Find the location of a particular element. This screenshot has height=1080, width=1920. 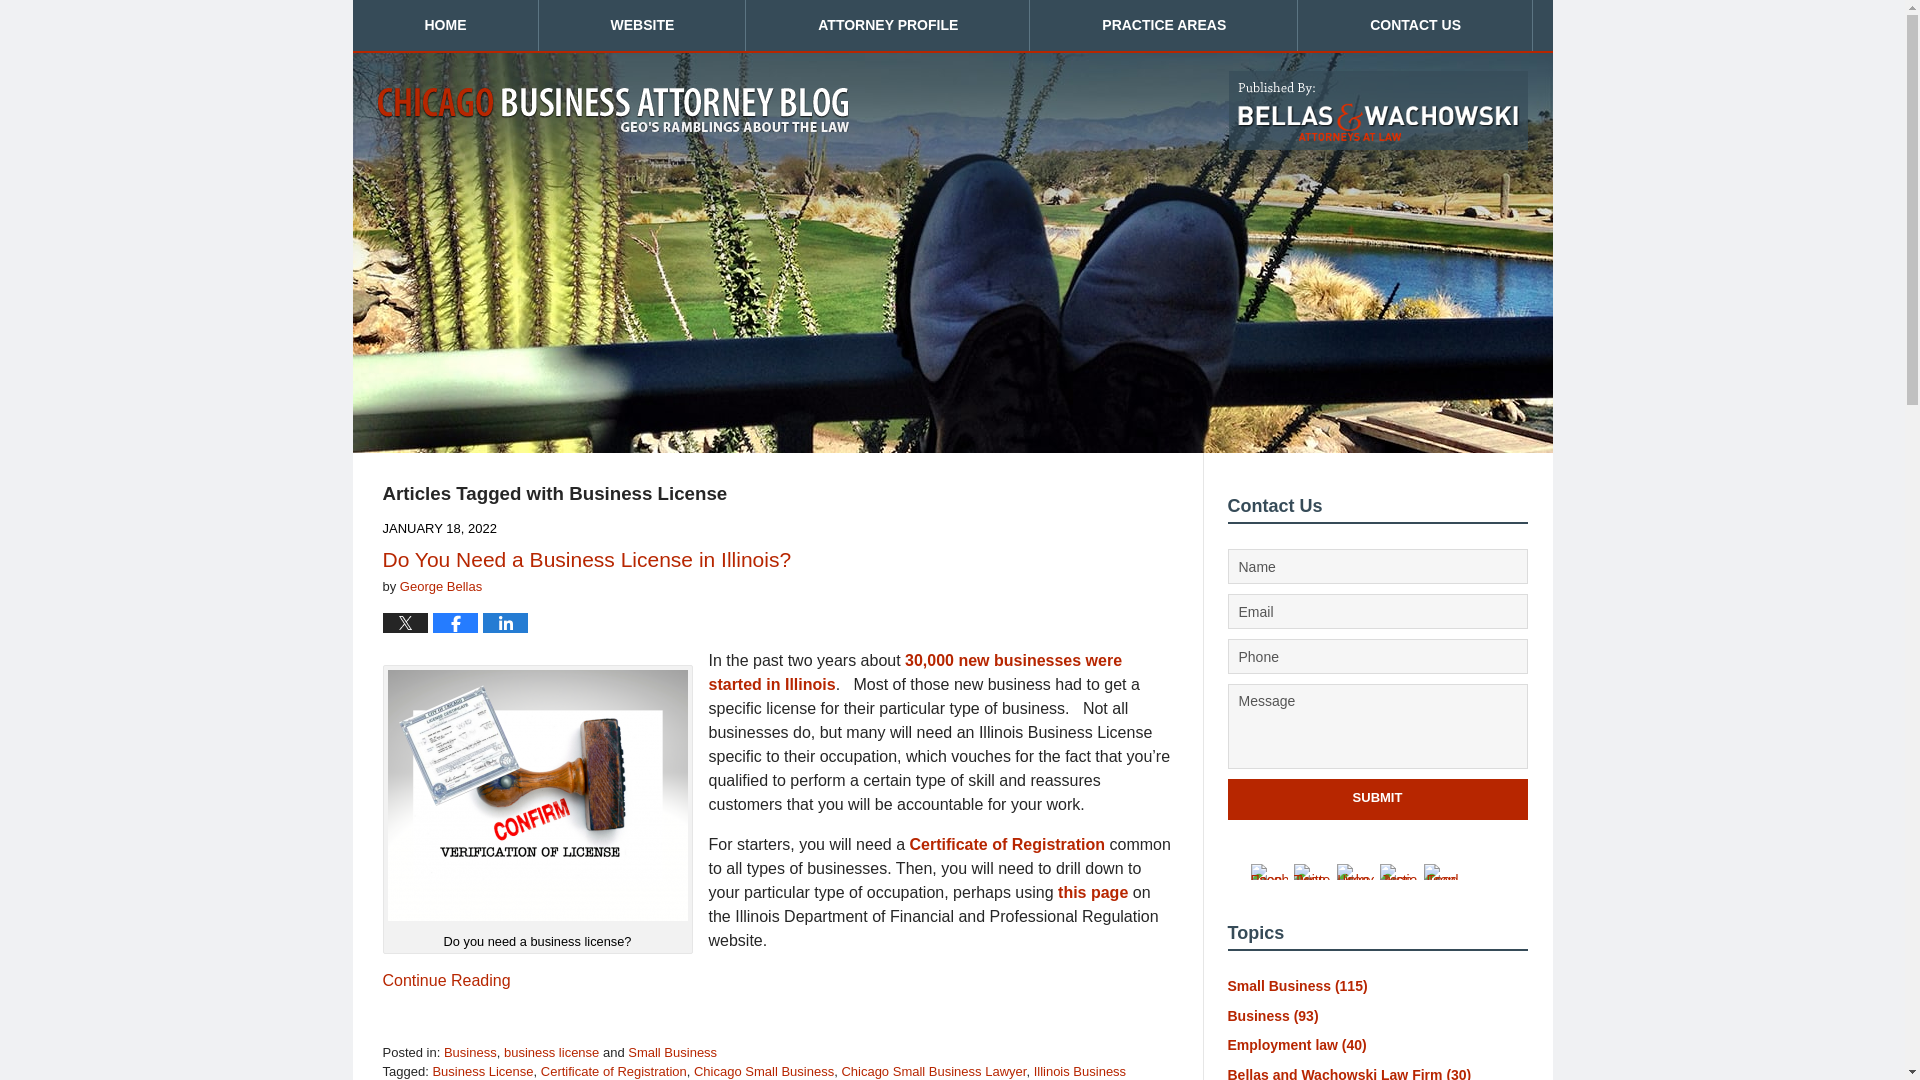

business license is located at coordinates (551, 1052).